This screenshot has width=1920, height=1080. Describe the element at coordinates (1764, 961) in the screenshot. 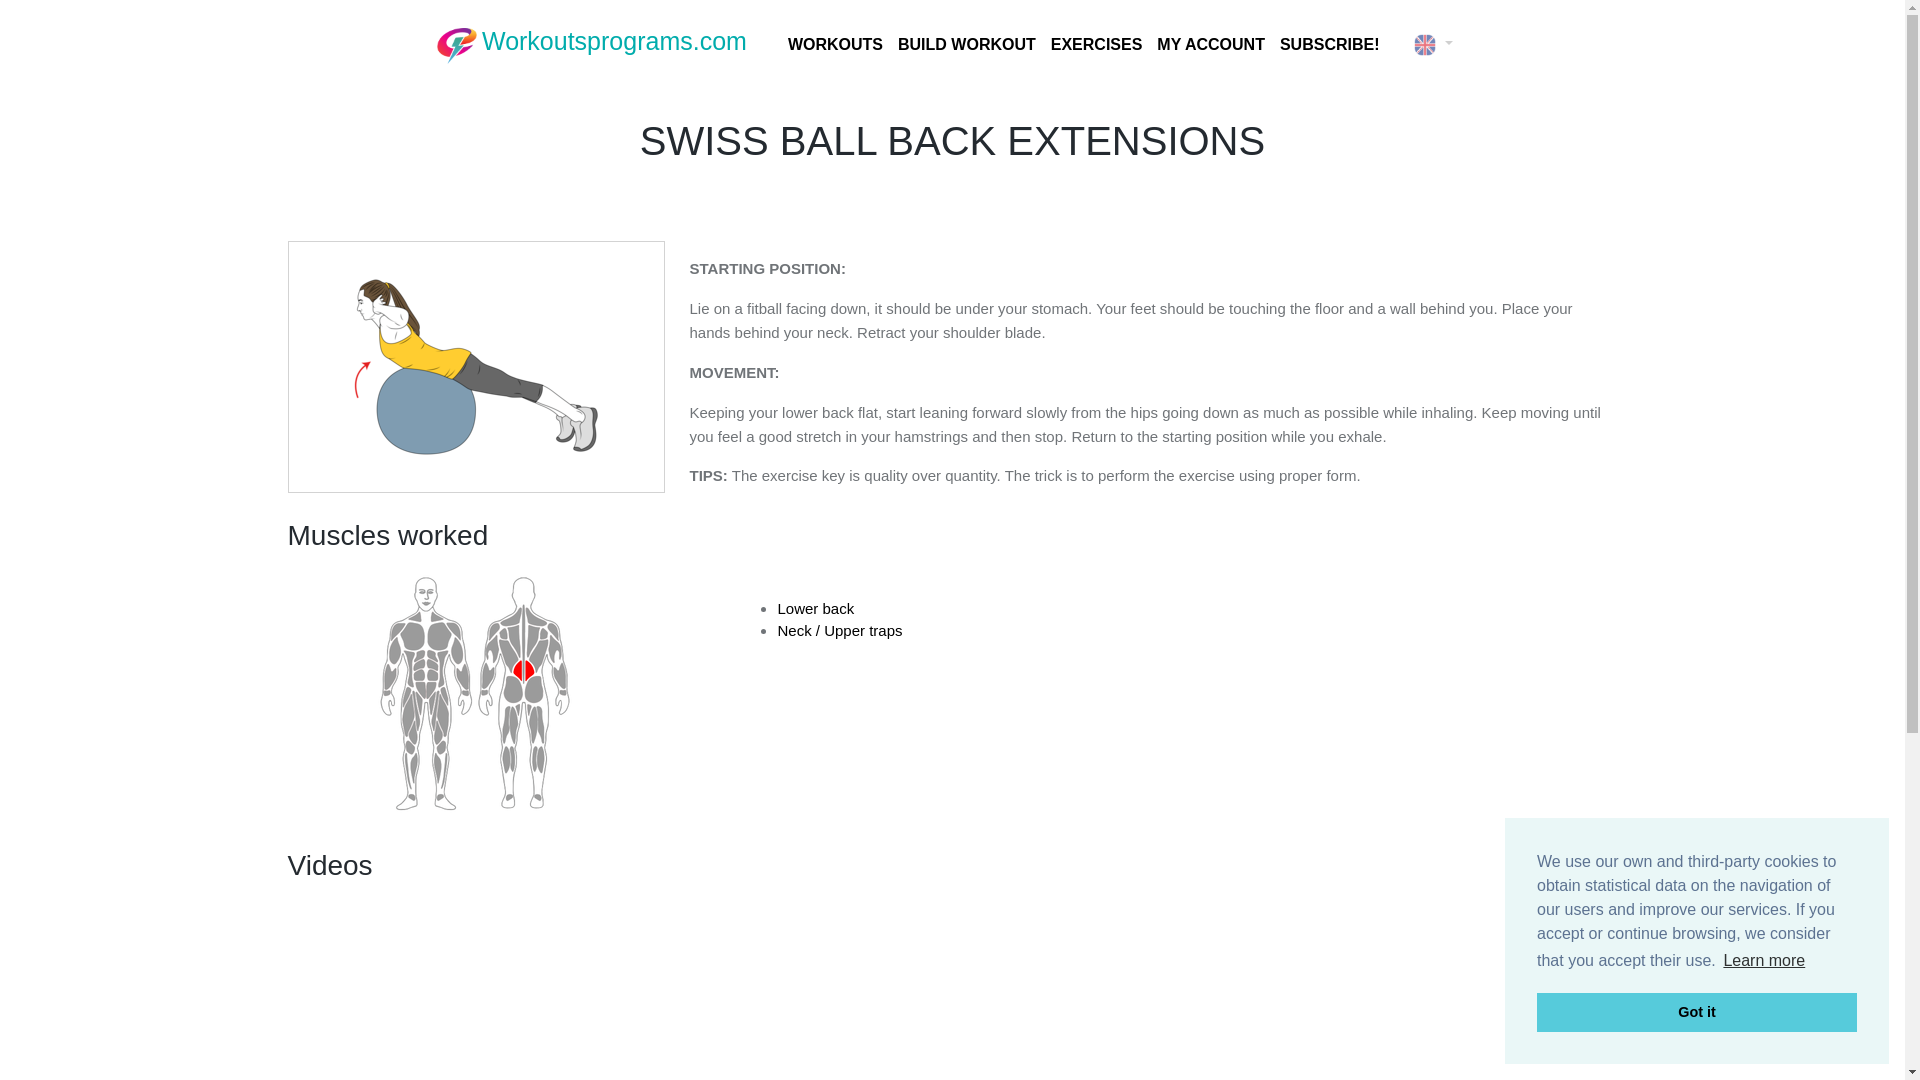

I see `Learn more` at that location.